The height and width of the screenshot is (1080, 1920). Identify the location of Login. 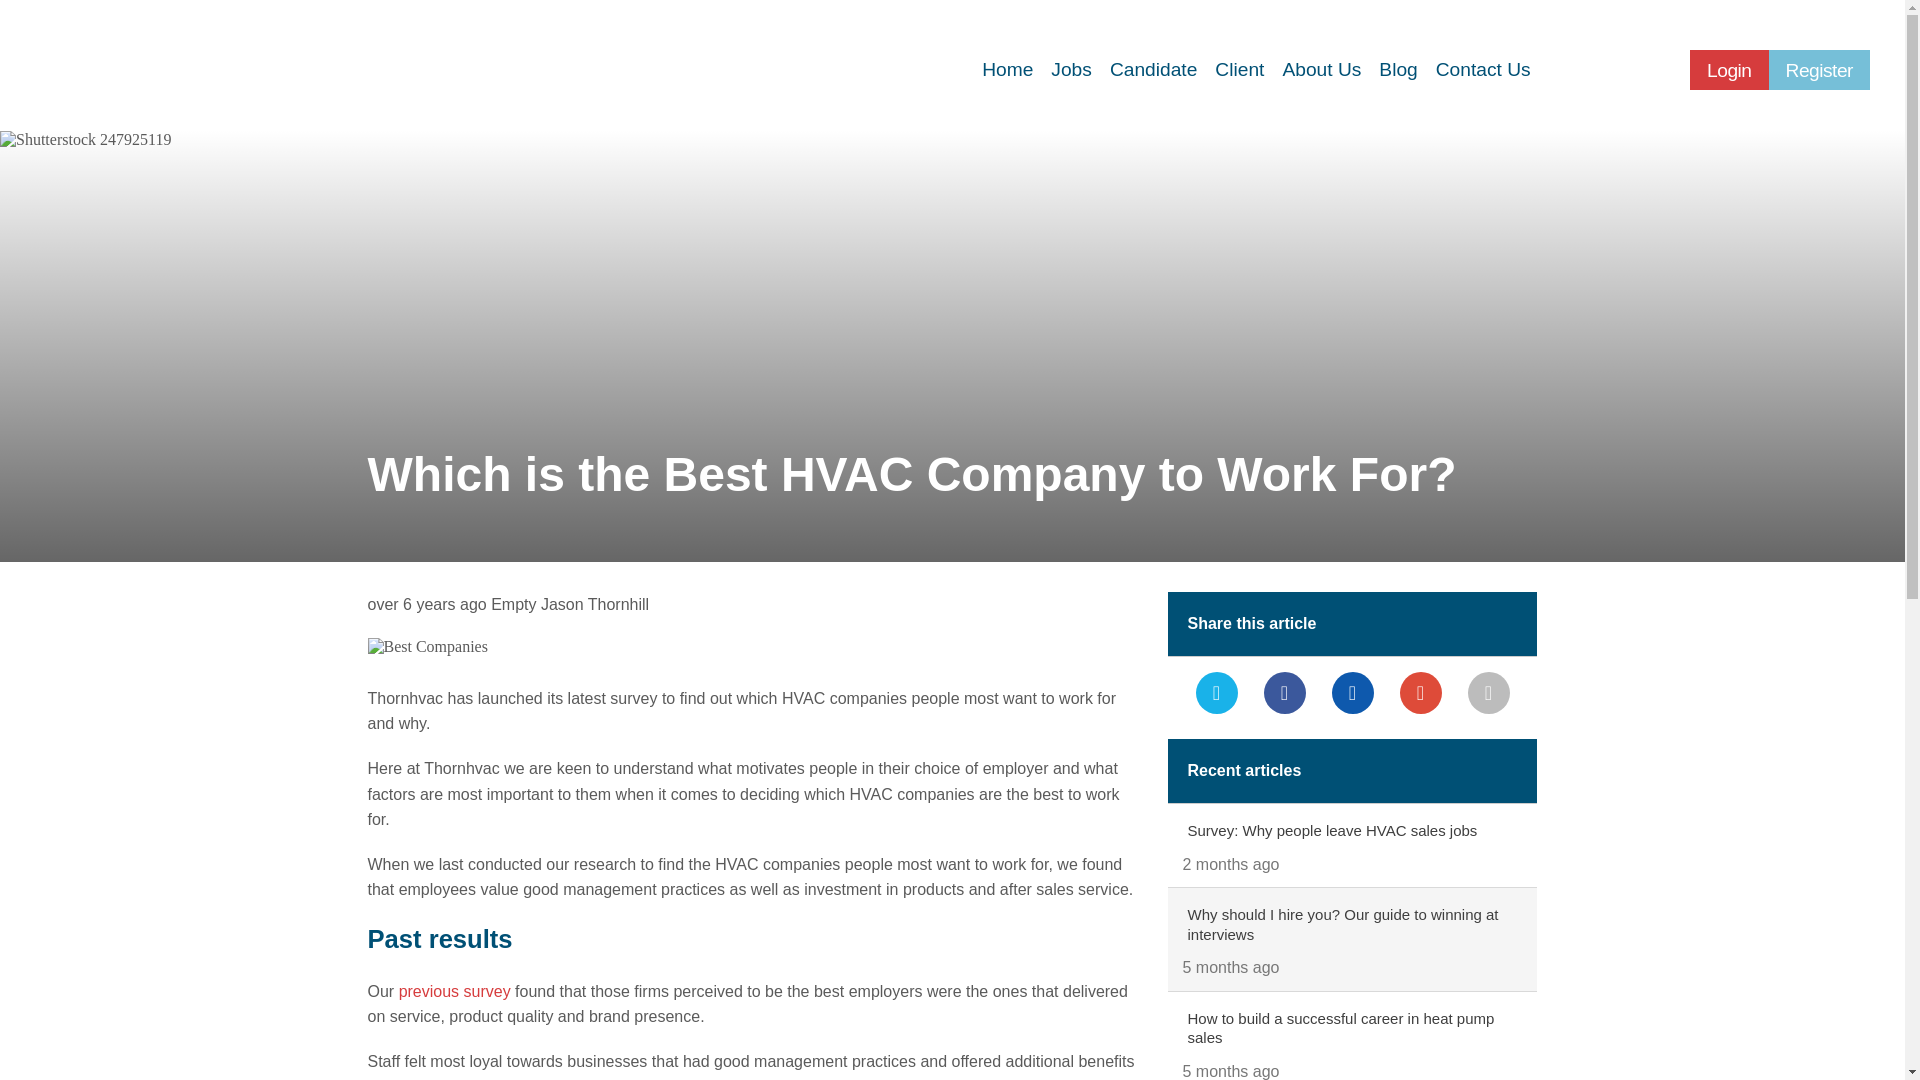
(1728, 69).